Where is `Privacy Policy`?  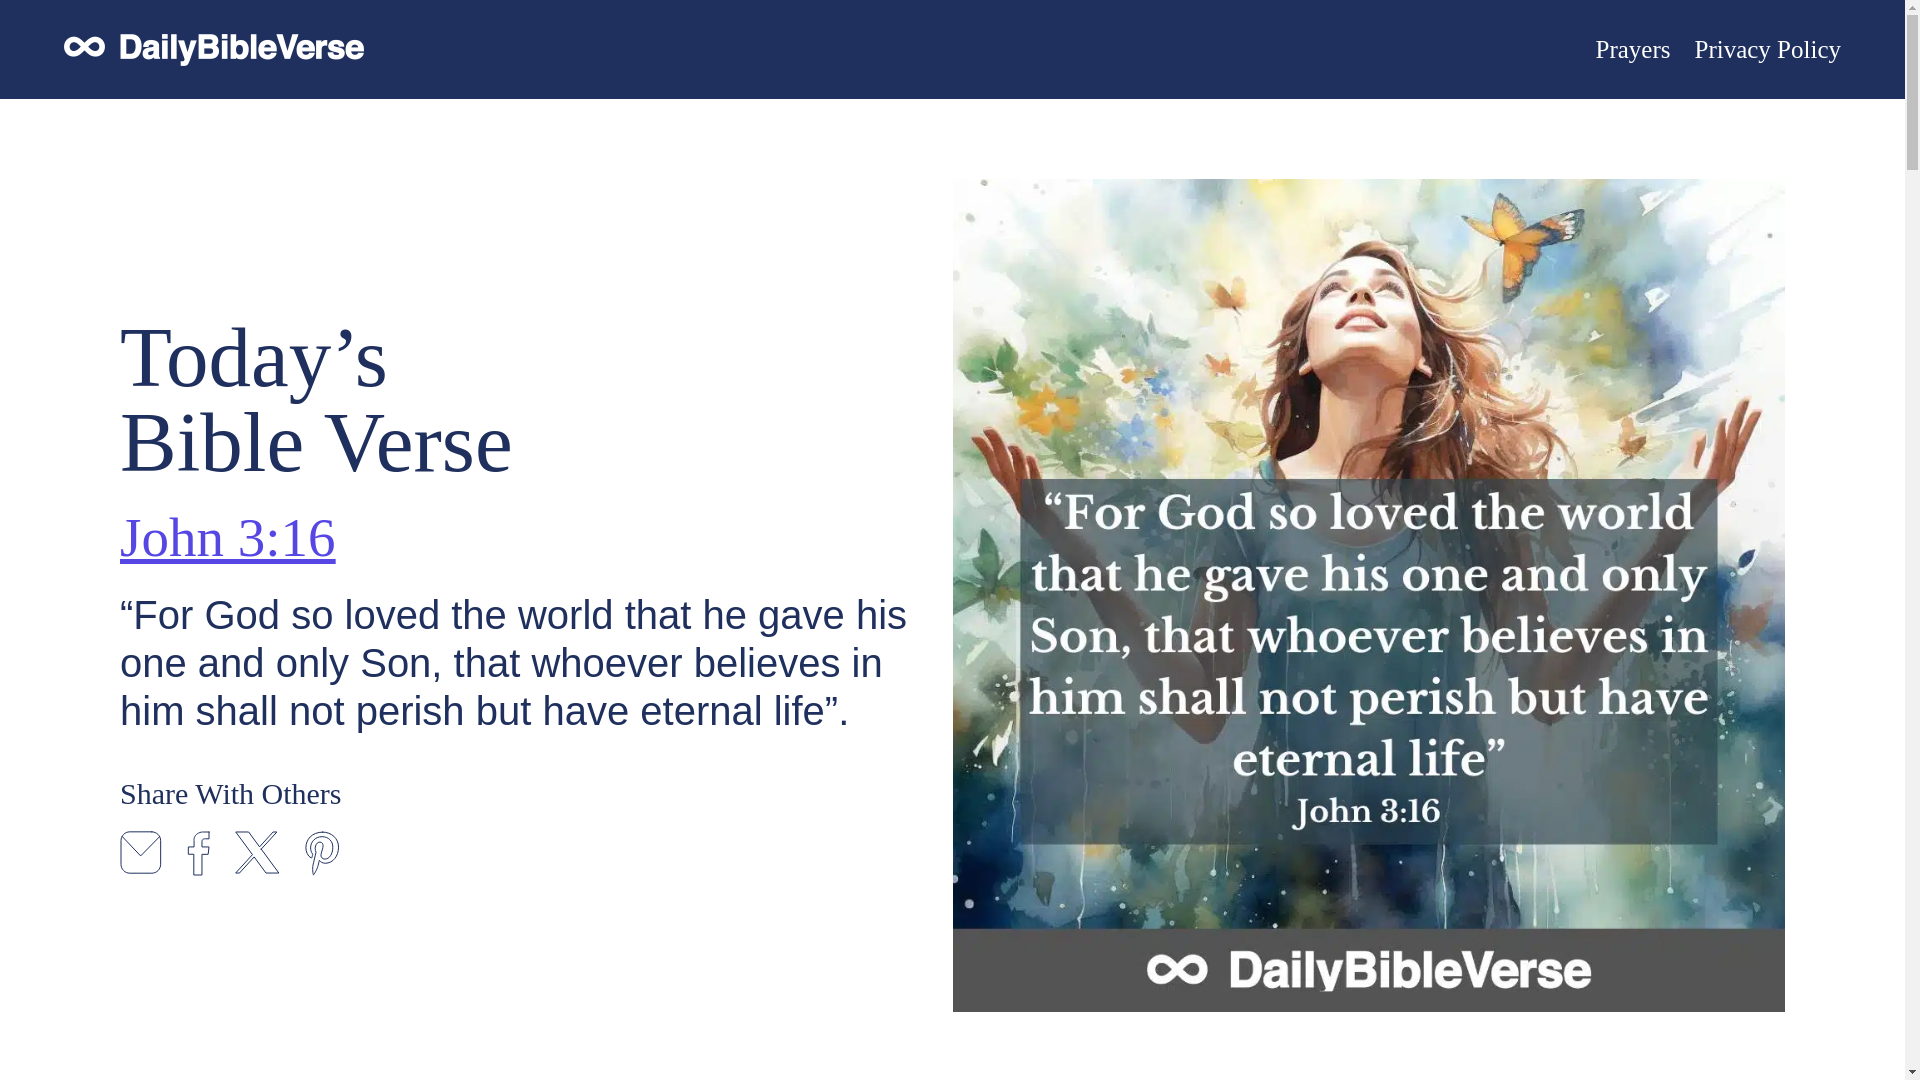 Privacy Policy is located at coordinates (1767, 49).